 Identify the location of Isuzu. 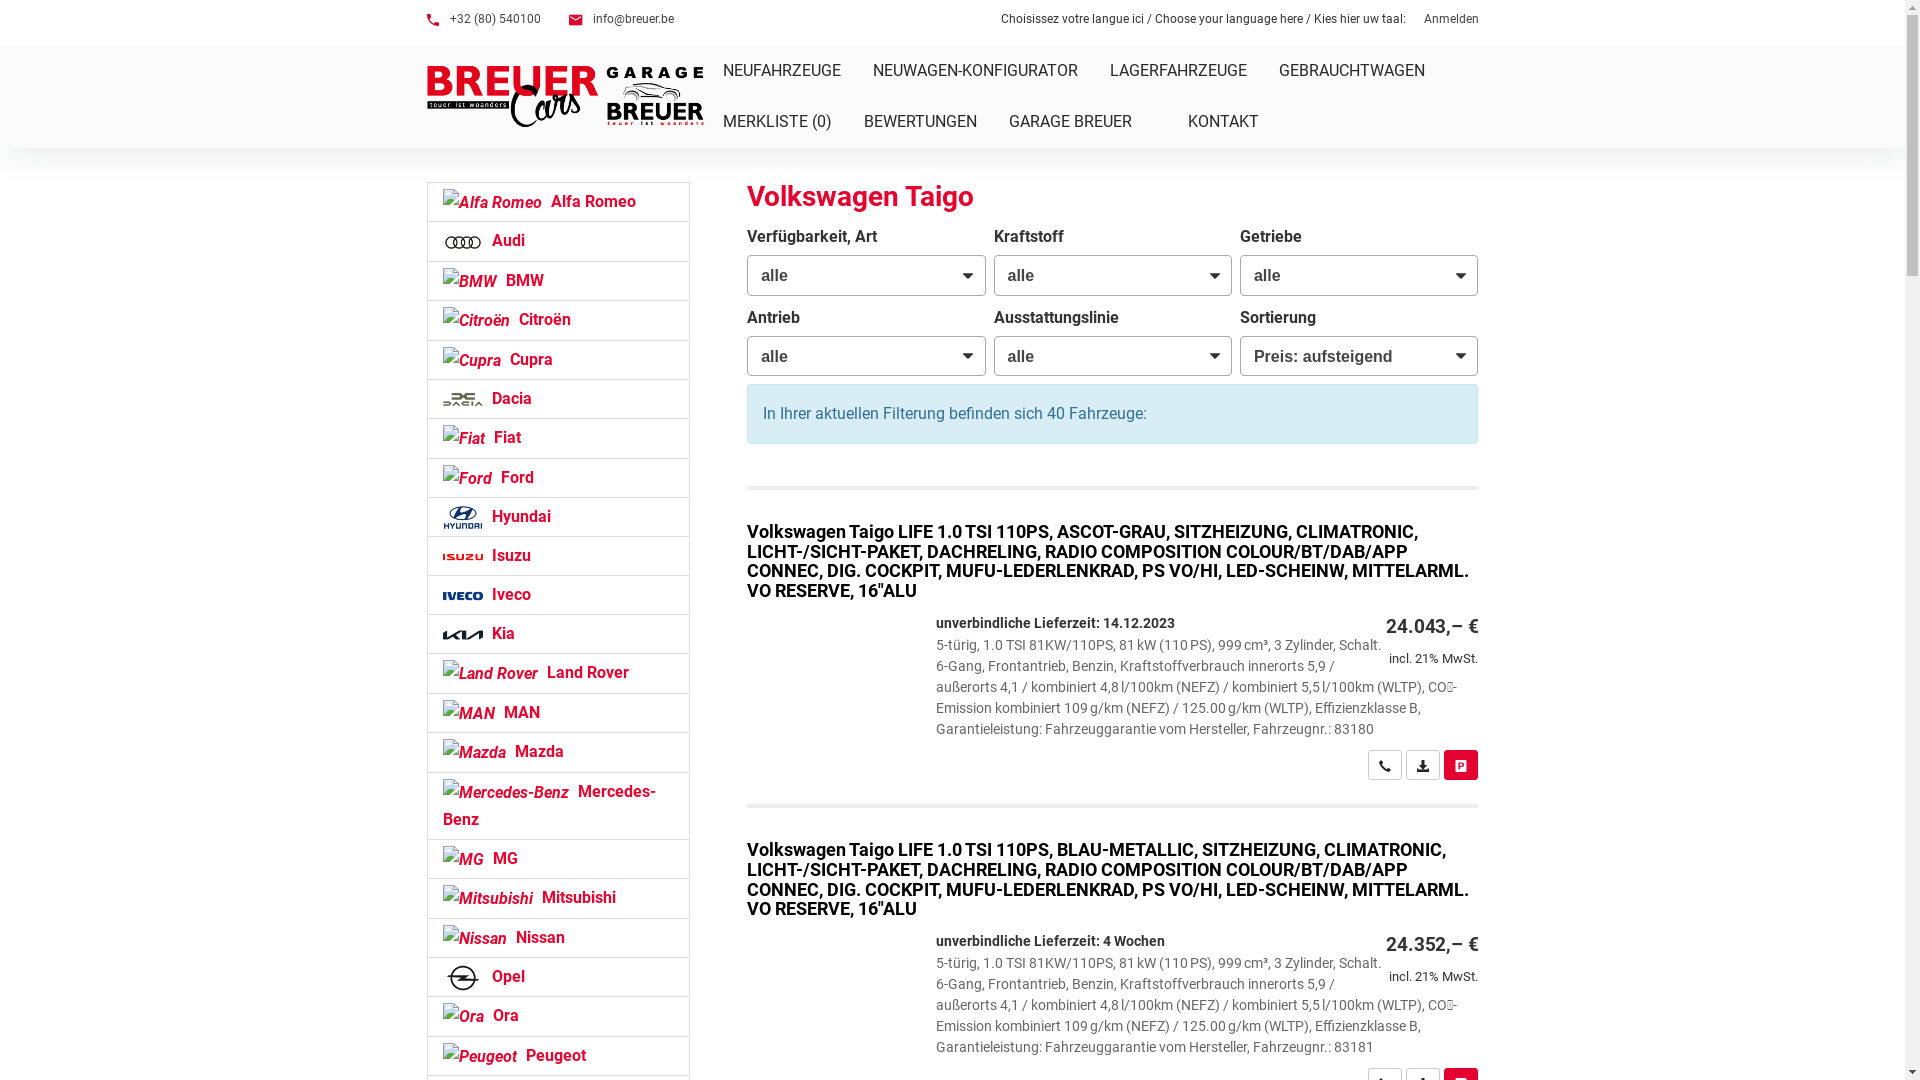
(558, 556).